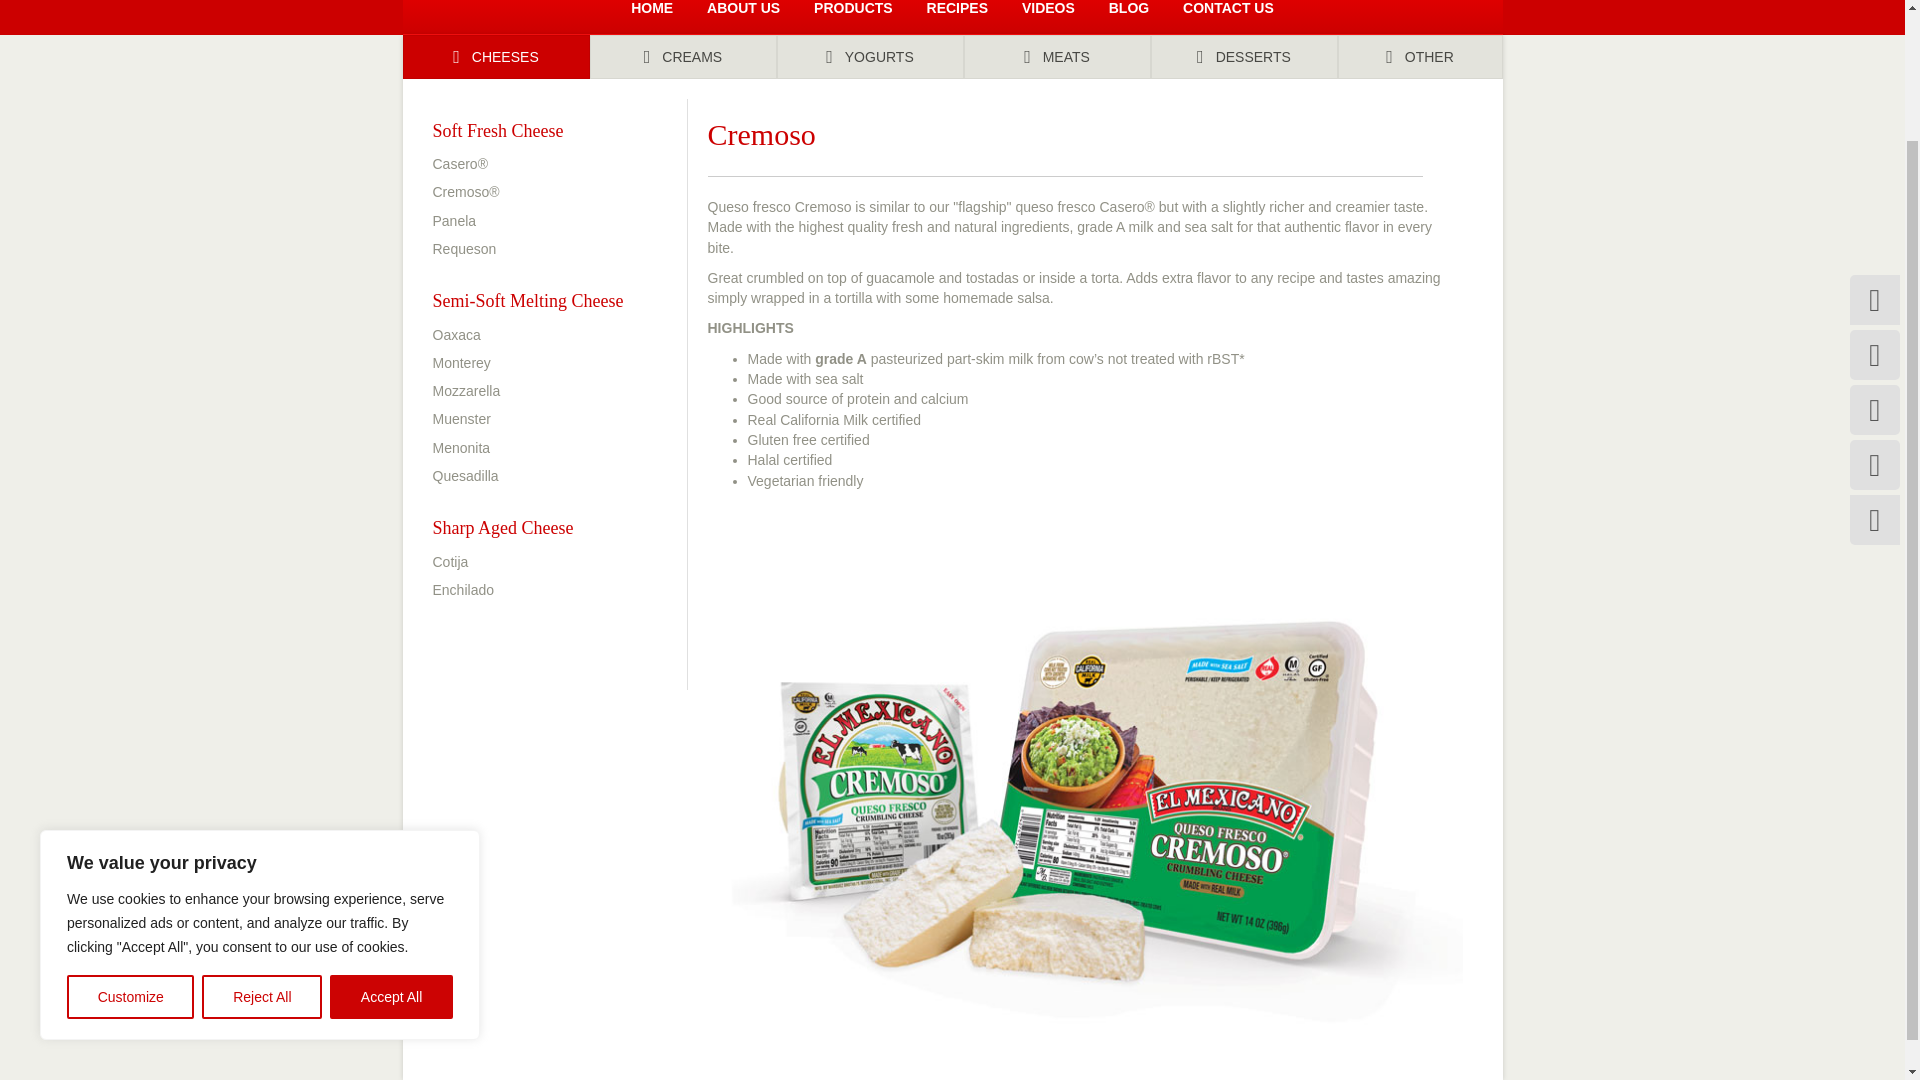  Describe the element at coordinates (495, 56) in the screenshot. I see `CHEESES` at that location.